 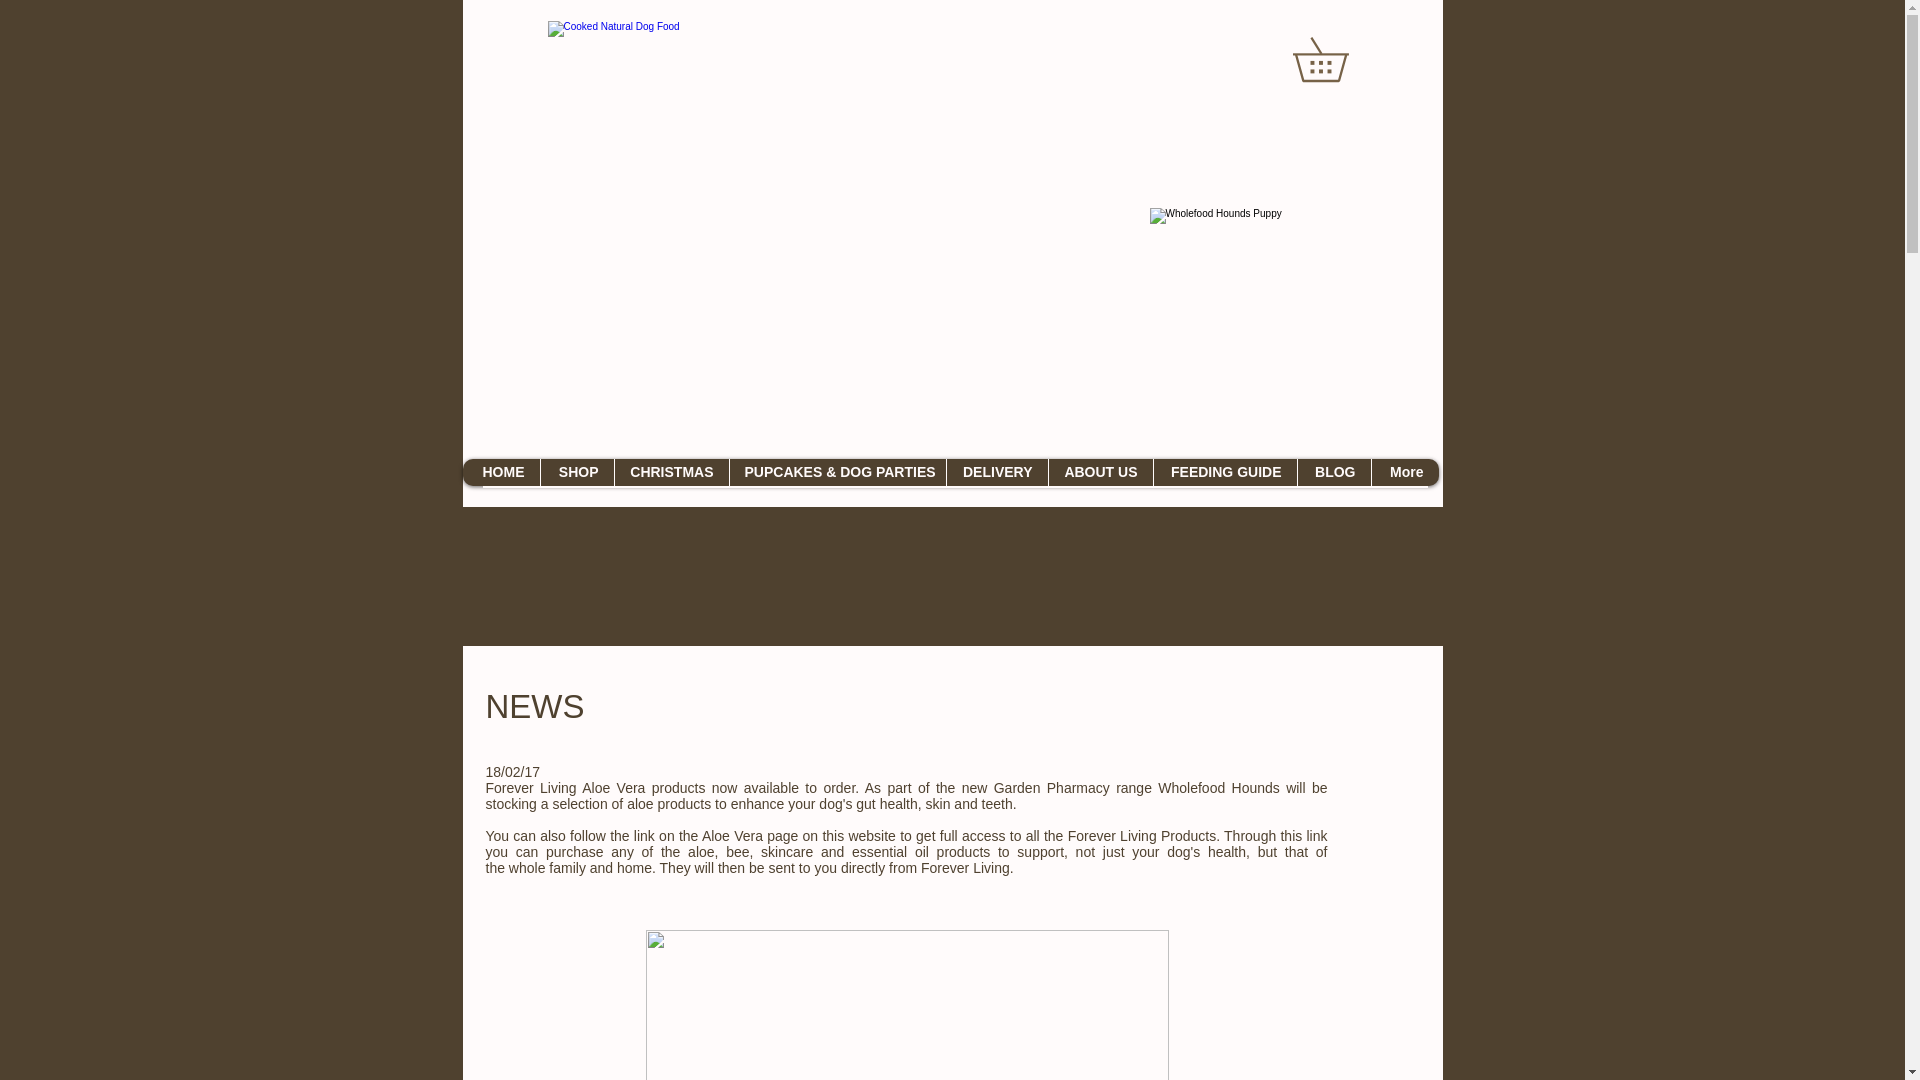 I want to click on Natural Pet Food Delivery Perth WA, so click(x=1282, y=314).